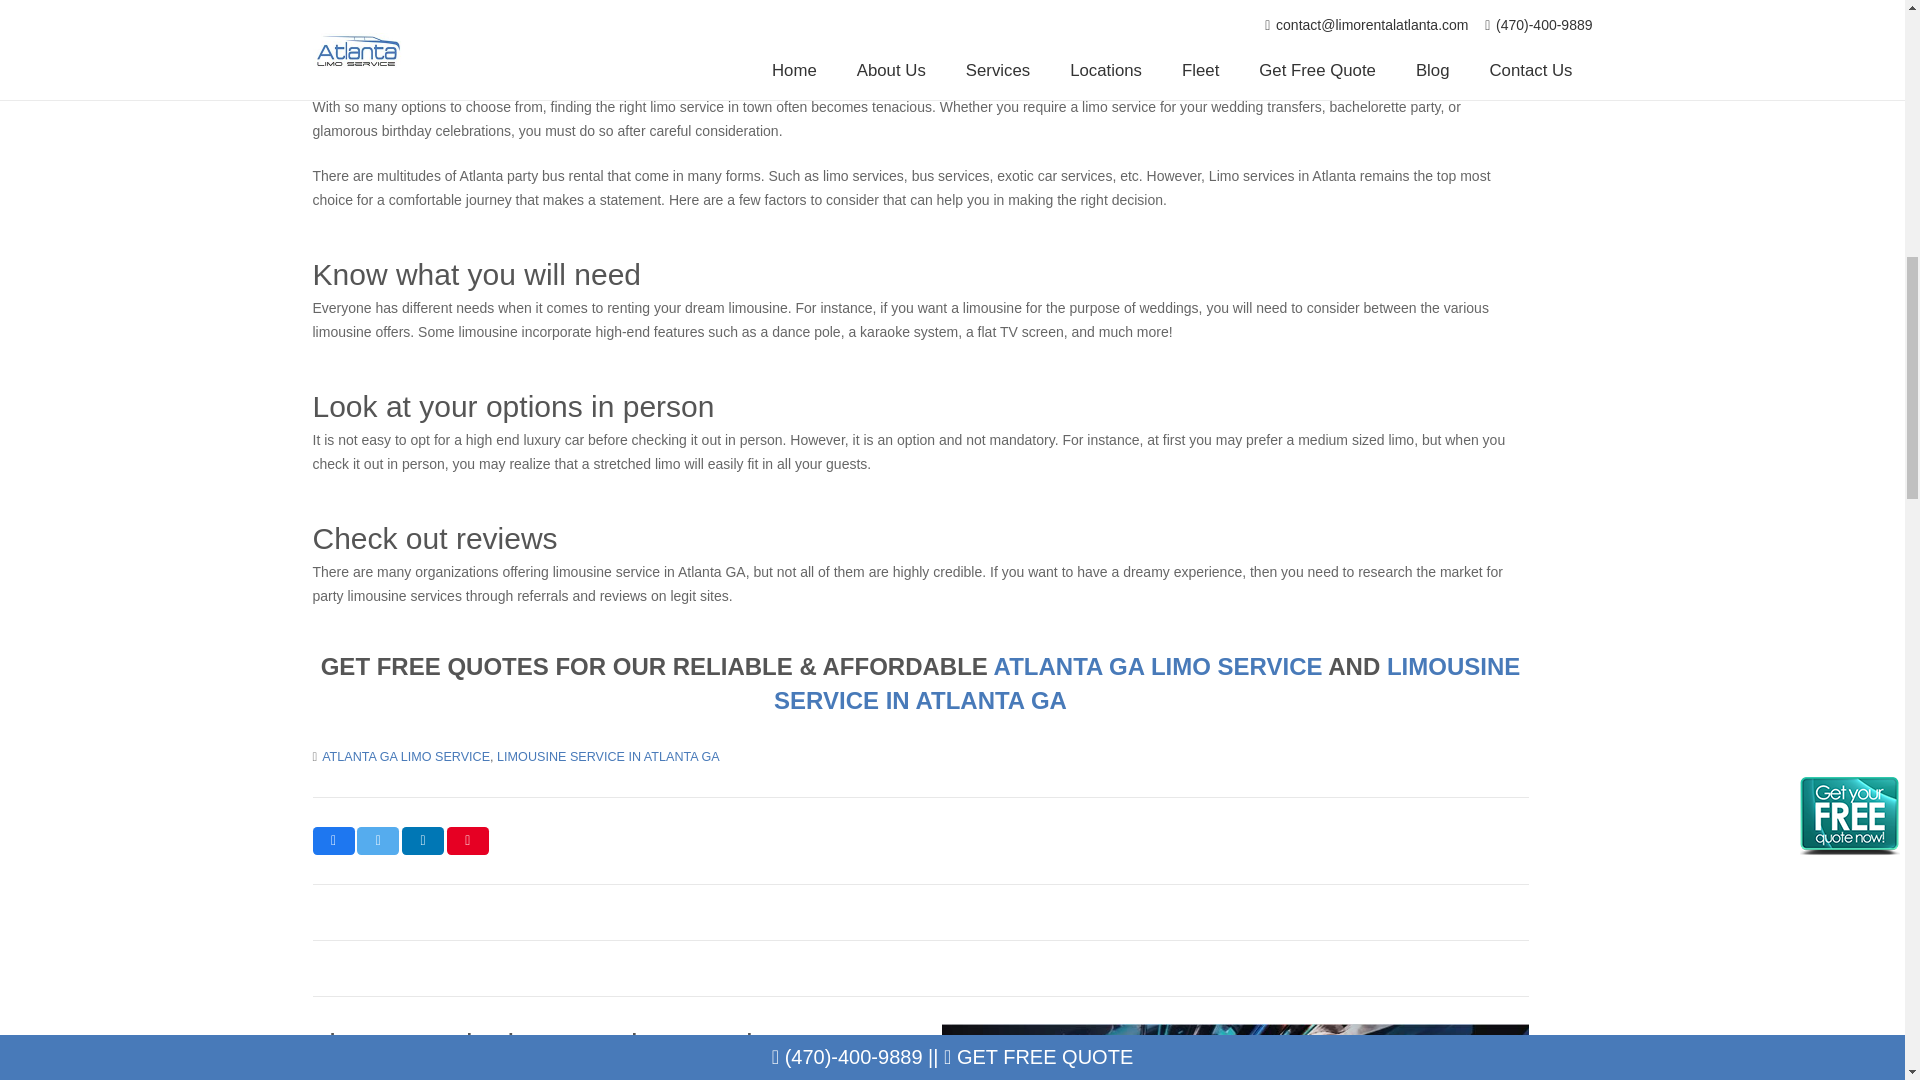 This screenshot has height=1080, width=1920. Describe the element at coordinates (608, 756) in the screenshot. I see `LIMOUSINE SERVICE IN ATLANTA GA` at that location.